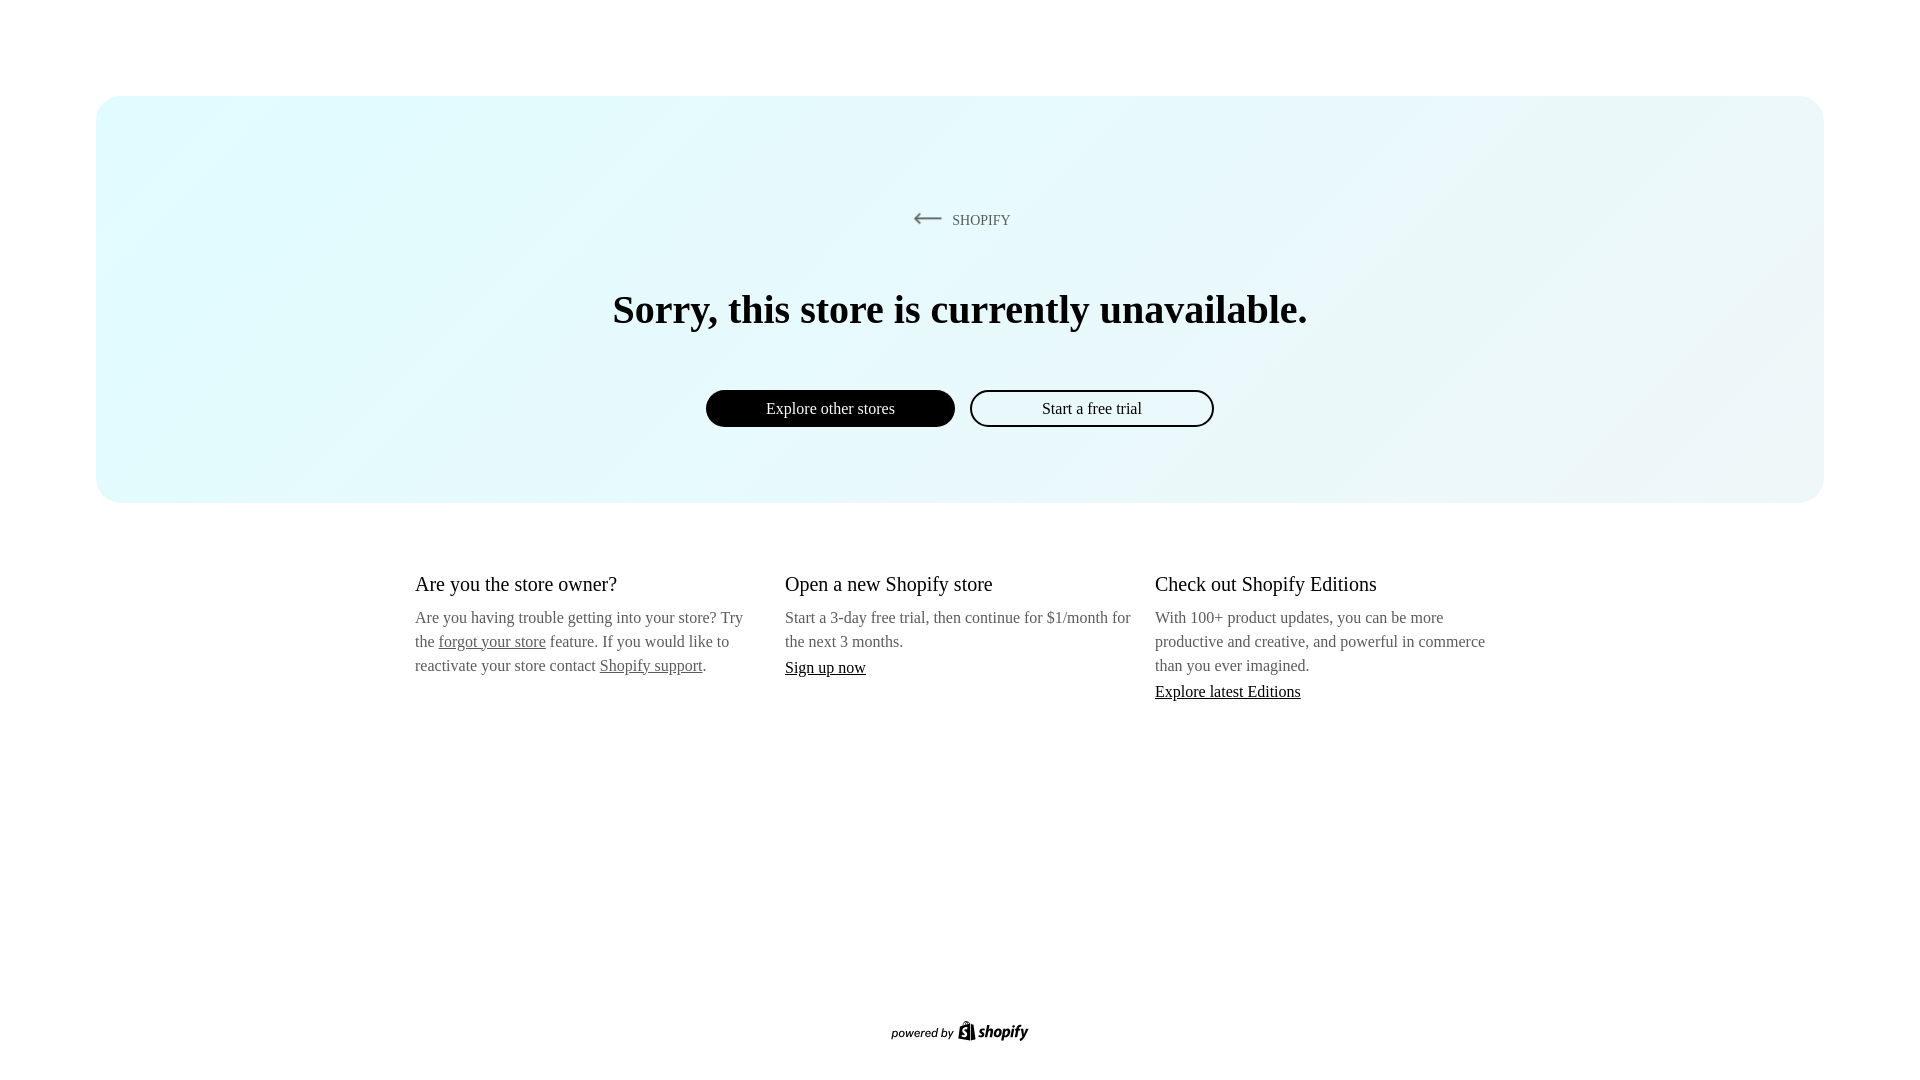  I want to click on Explore latest Editions, so click(1228, 690).